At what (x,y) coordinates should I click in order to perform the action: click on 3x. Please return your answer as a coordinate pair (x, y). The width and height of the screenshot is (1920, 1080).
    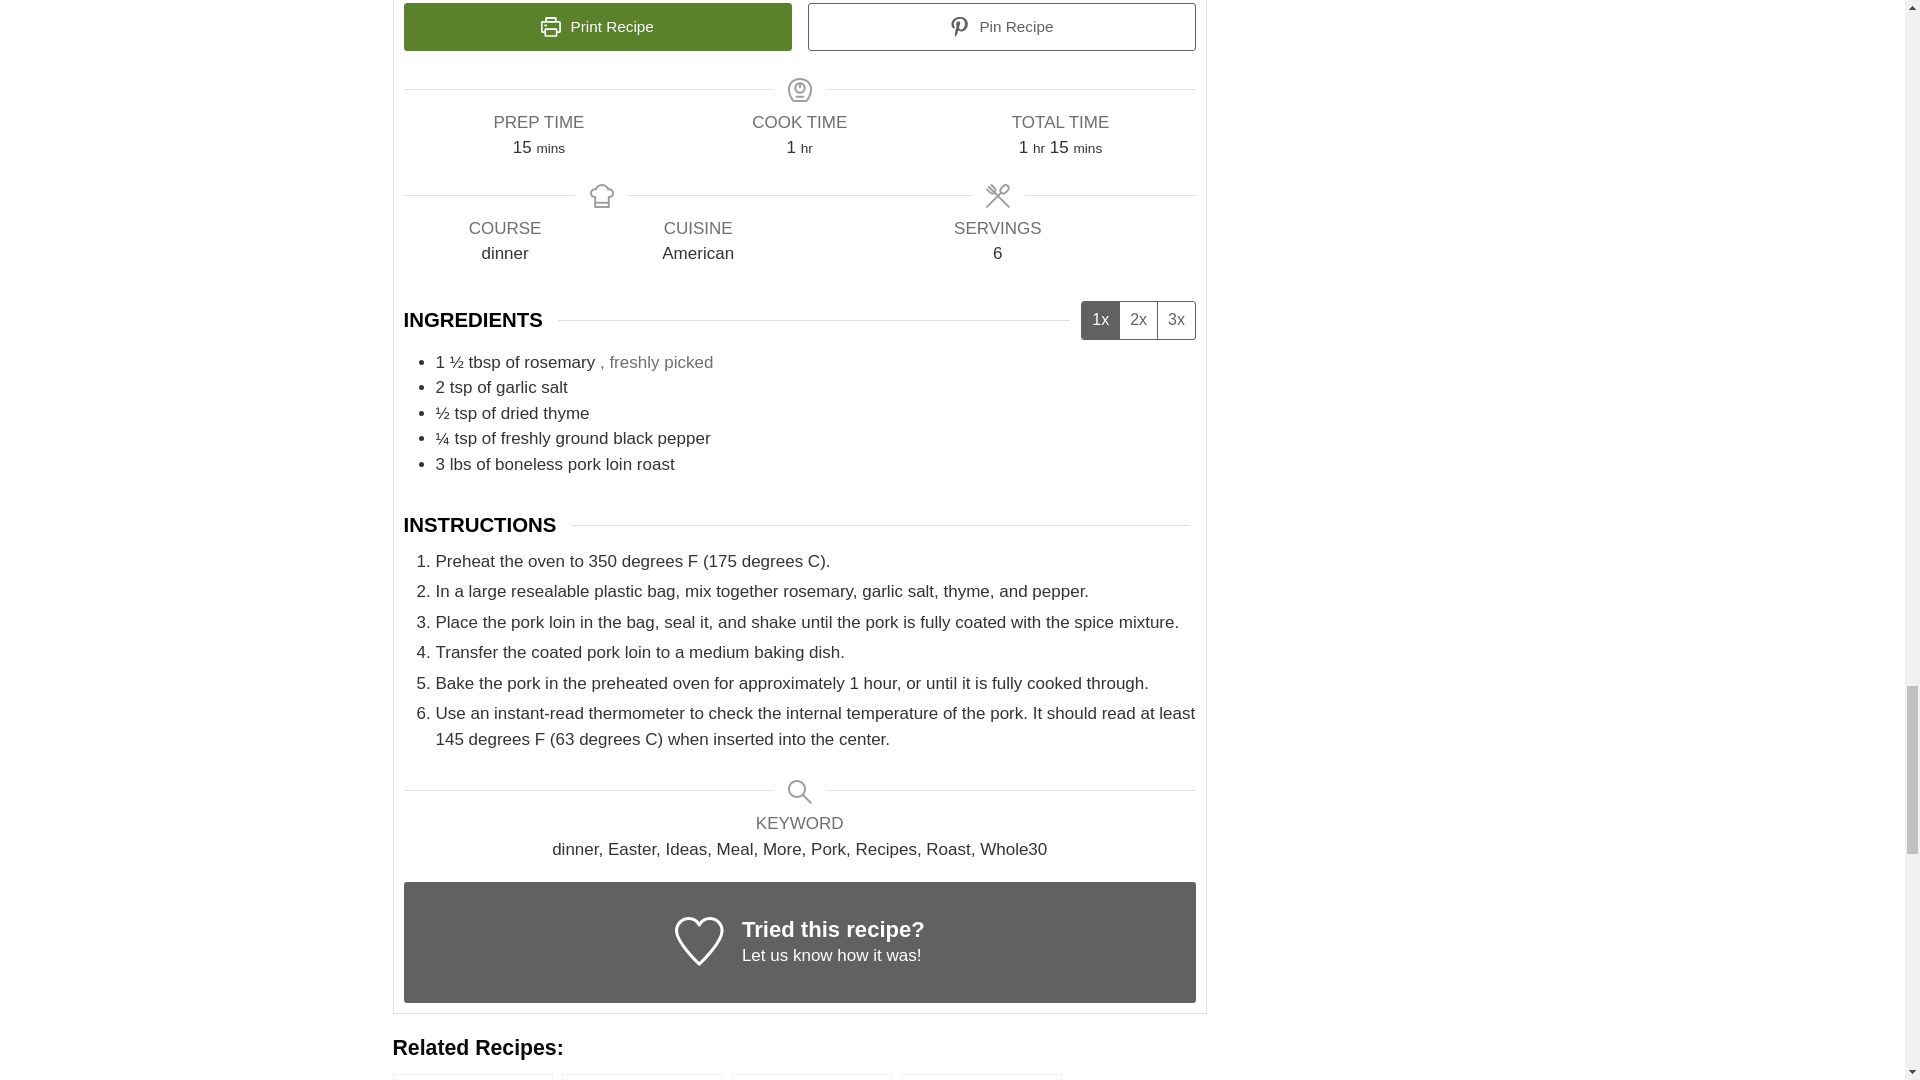
    Looking at the image, I should click on (1176, 320).